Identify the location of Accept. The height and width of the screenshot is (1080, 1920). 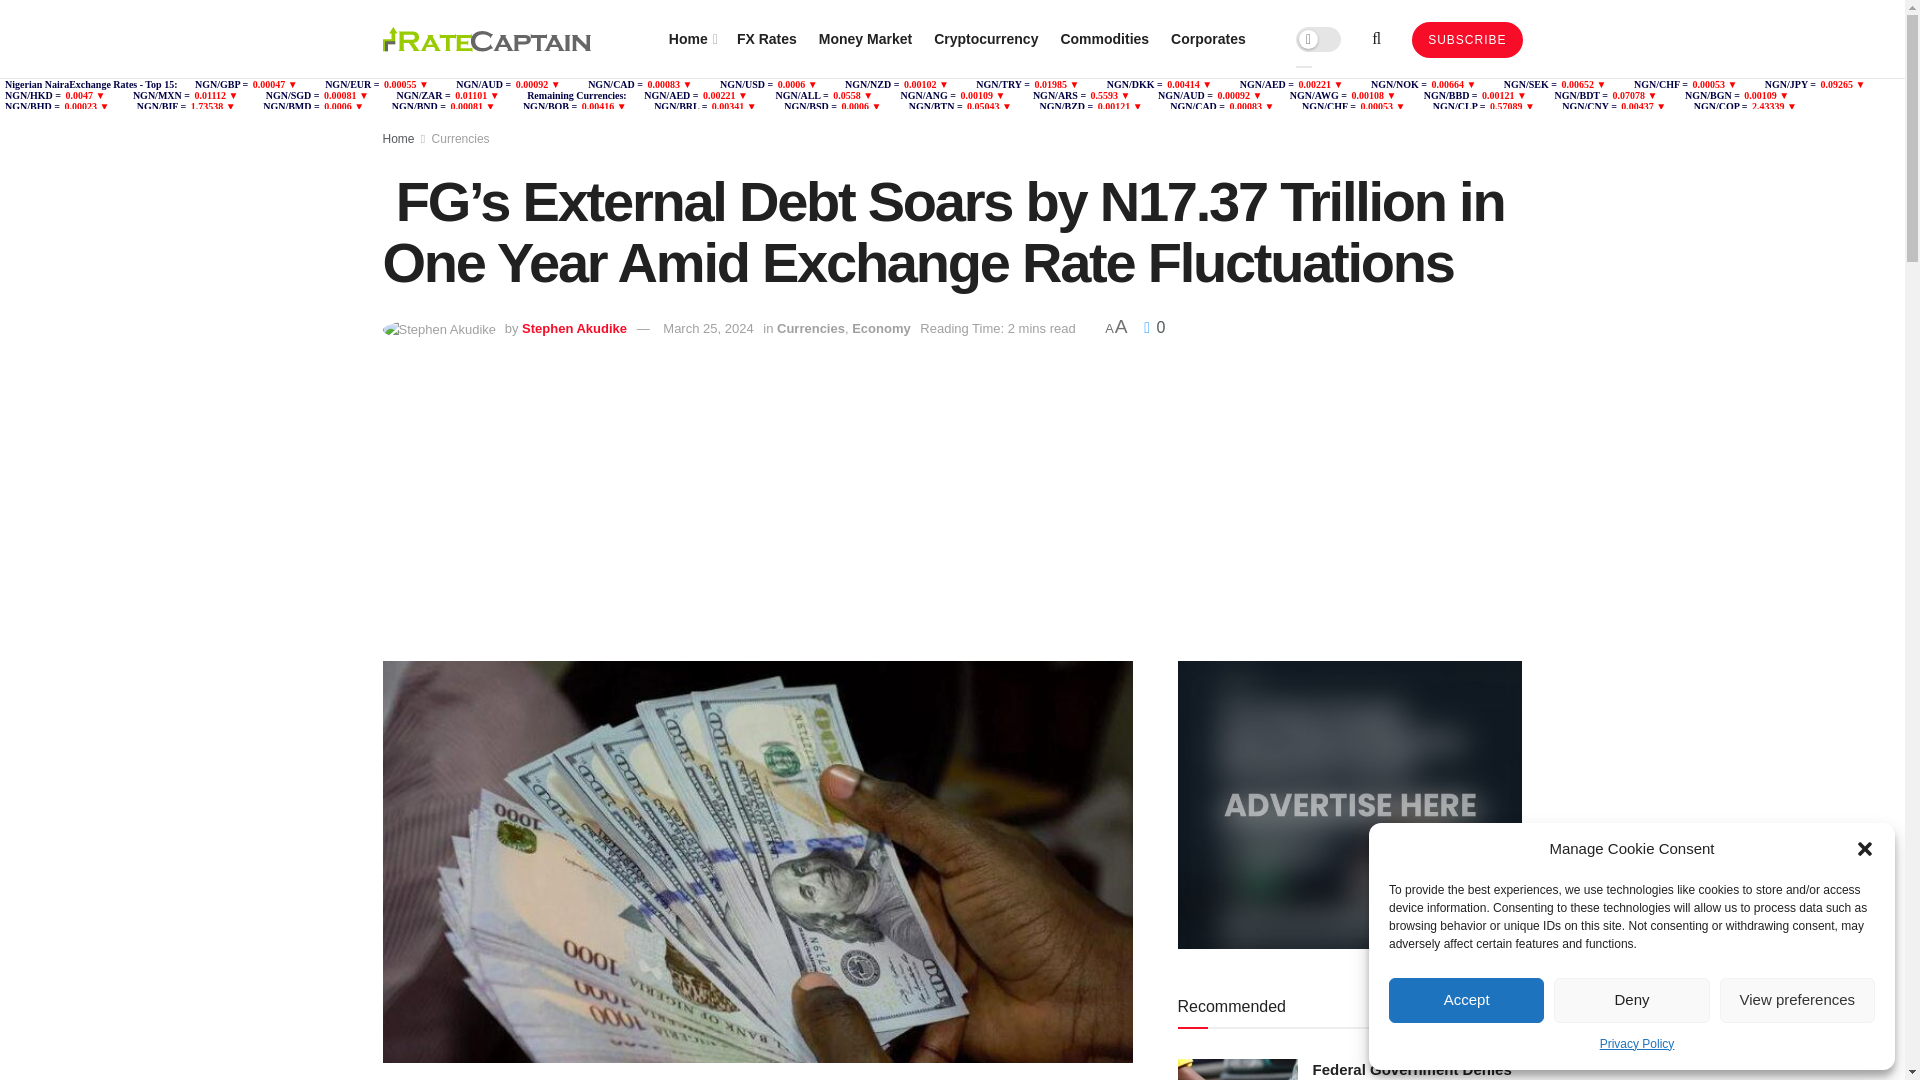
(1466, 1000).